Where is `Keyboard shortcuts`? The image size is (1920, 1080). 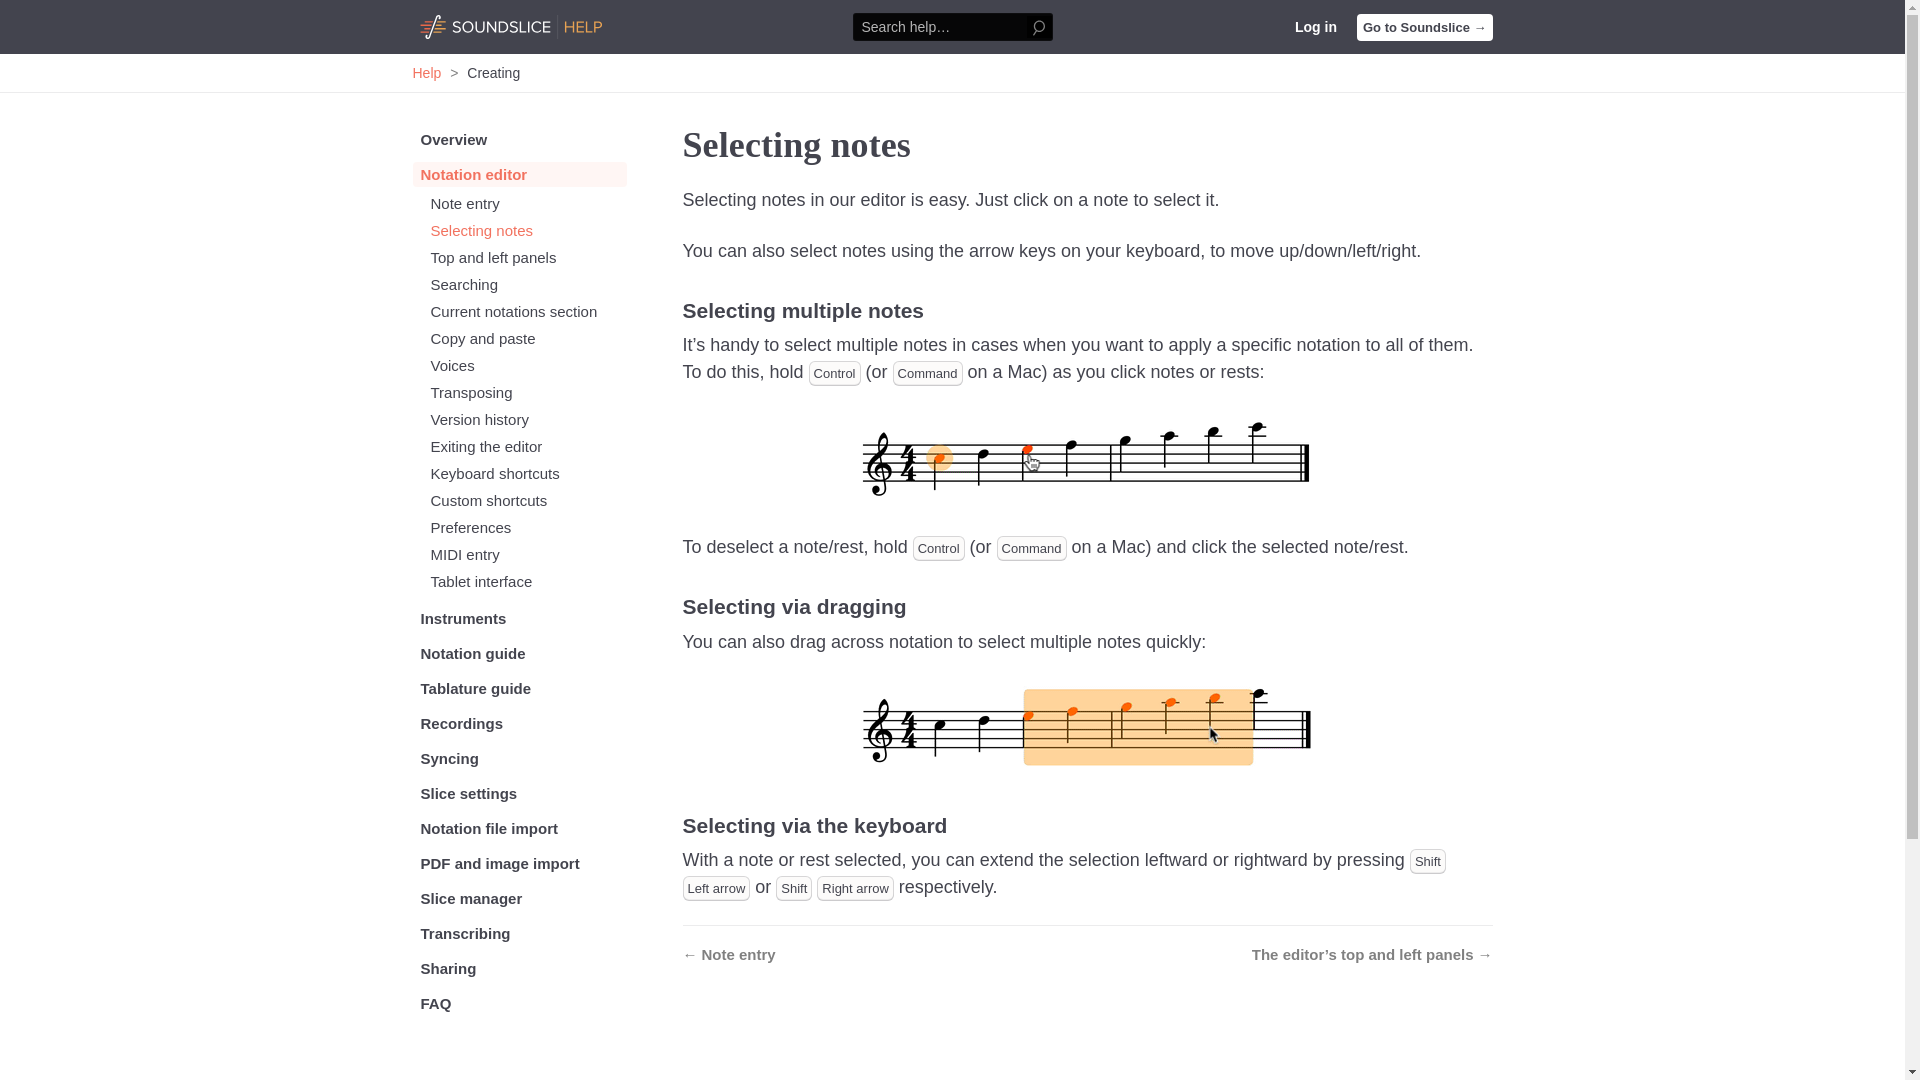 Keyboard shortcuts is located at coordinates (528, 473).